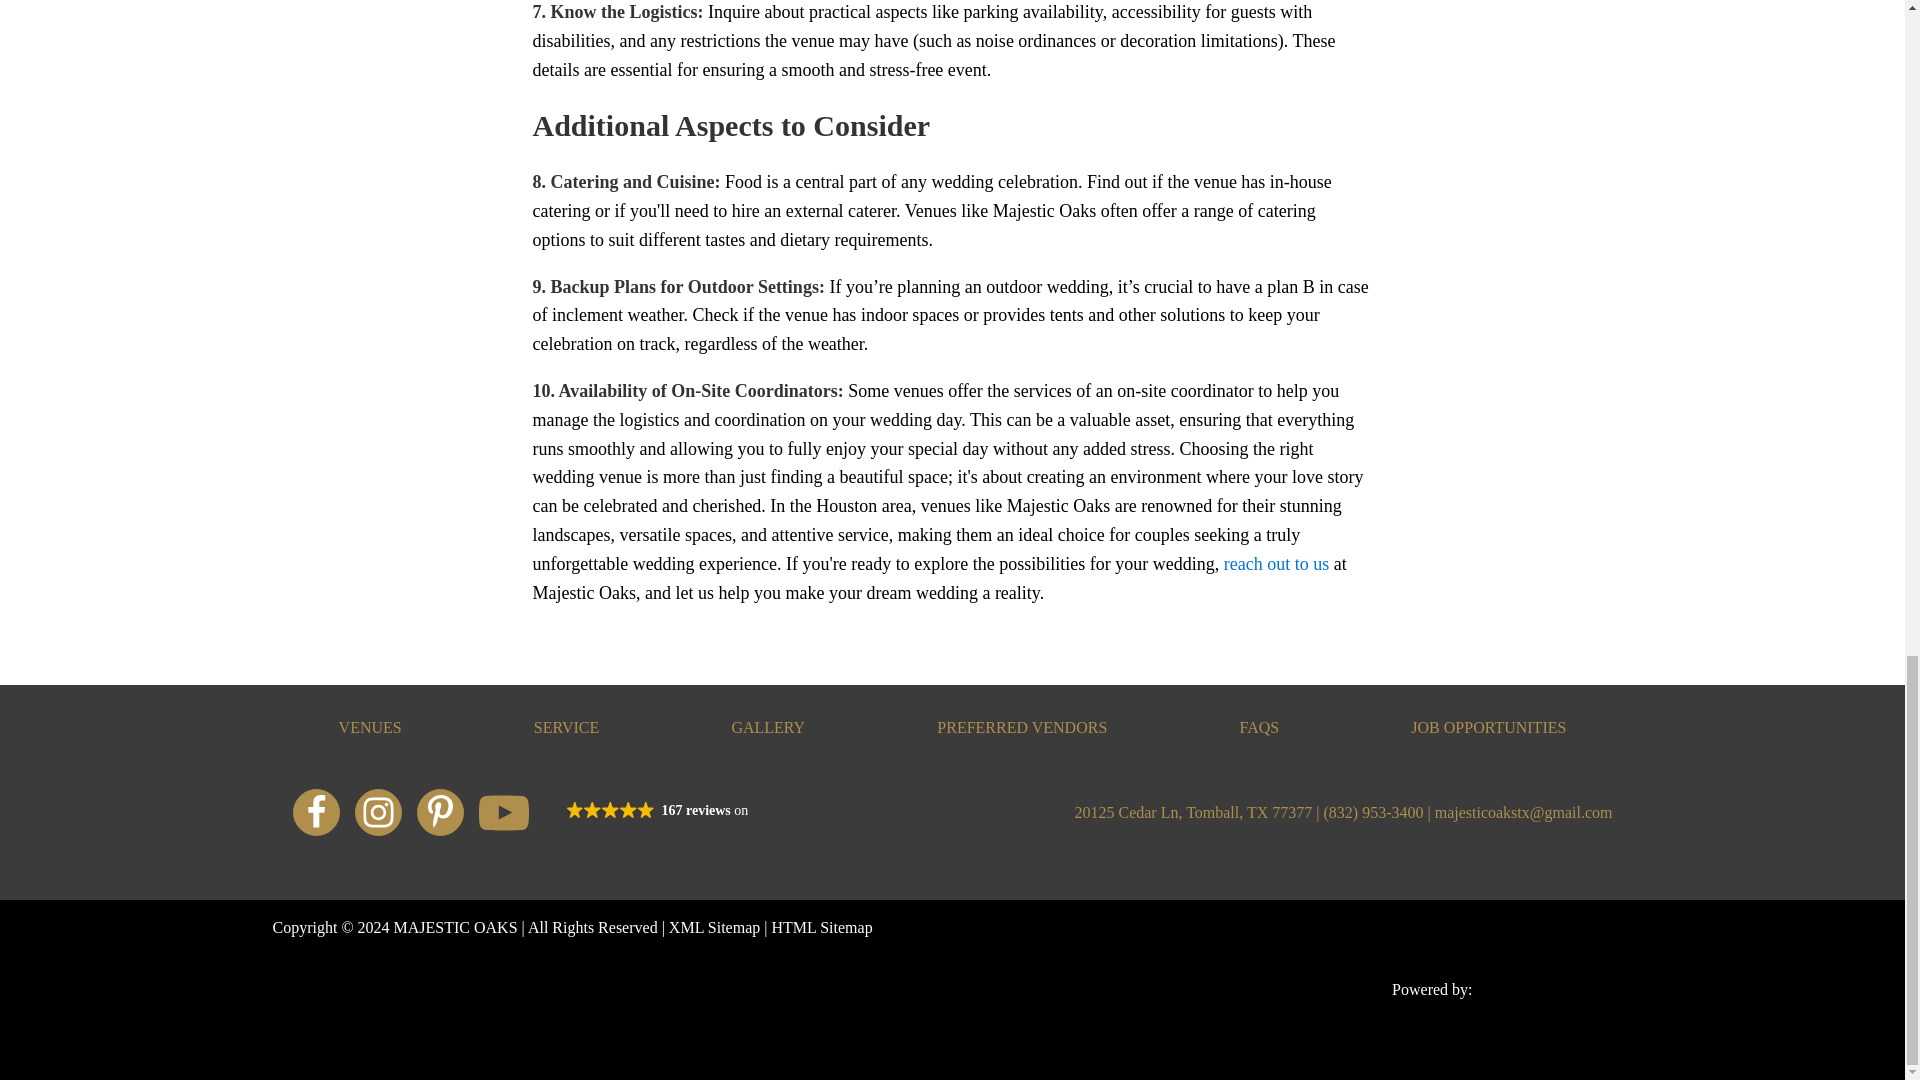 This screenshot has width=1920, height=1080. Describe the element at coordinates (821, 927) in the screenshot. I see `HTML Sitemap` at that location.